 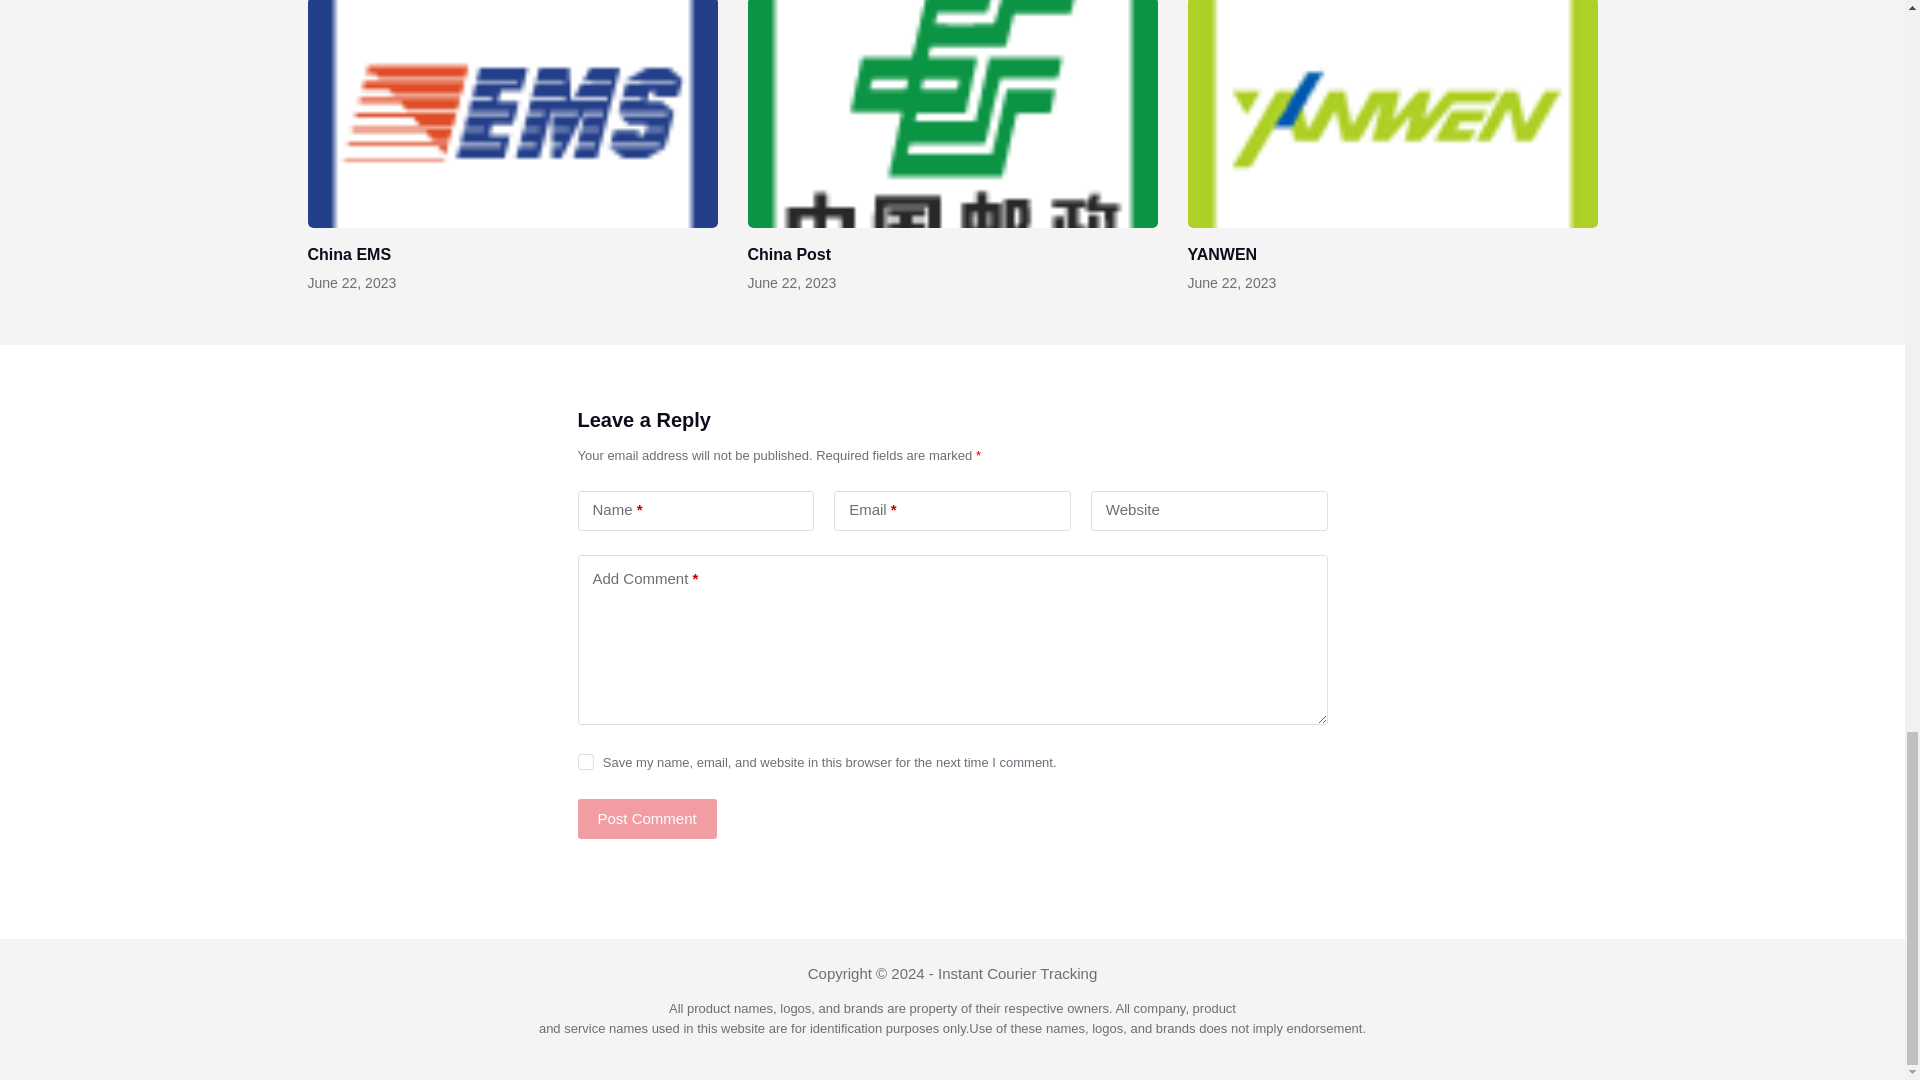 What do you see at coordinates (349, 254) in the screenshot?
I see `China EMS` at bounding box center [349, 254].